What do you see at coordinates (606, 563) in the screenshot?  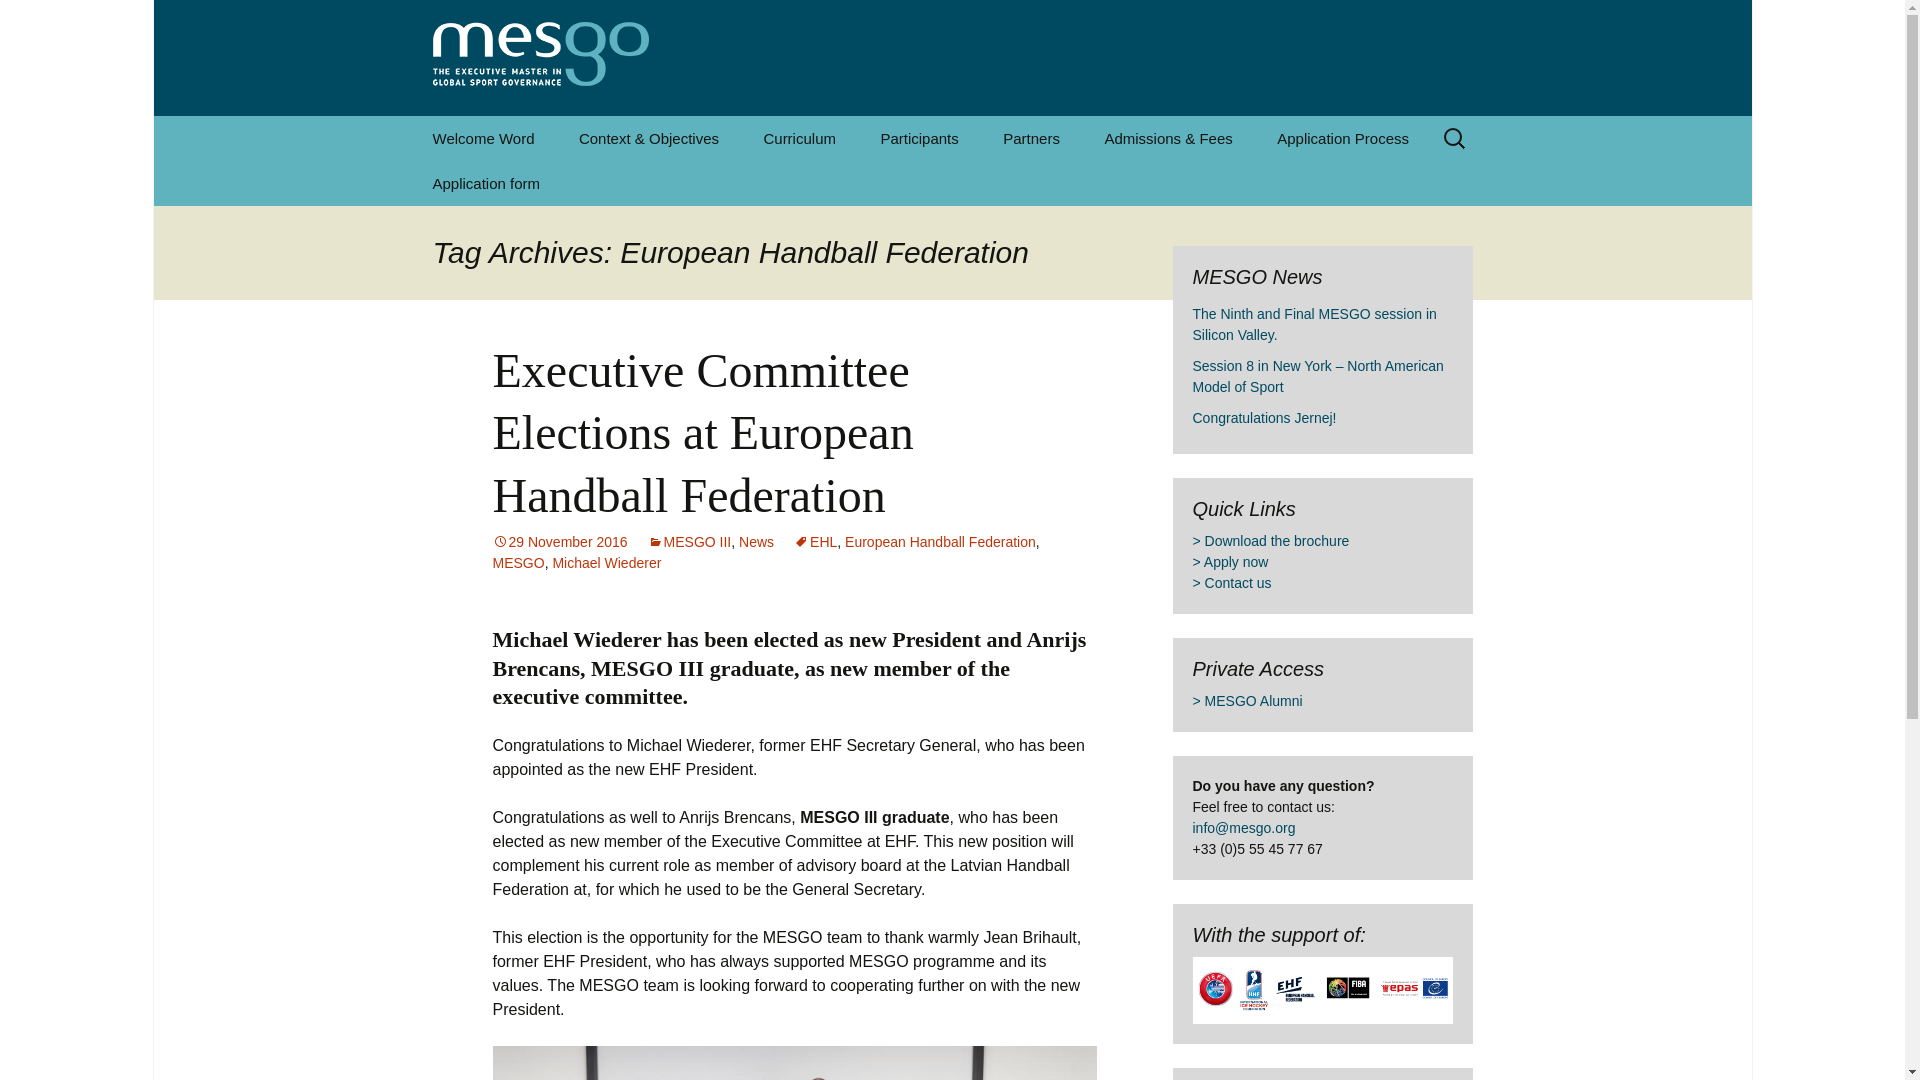 I see `Michael Wiederer` at bounding box center [606, 563].